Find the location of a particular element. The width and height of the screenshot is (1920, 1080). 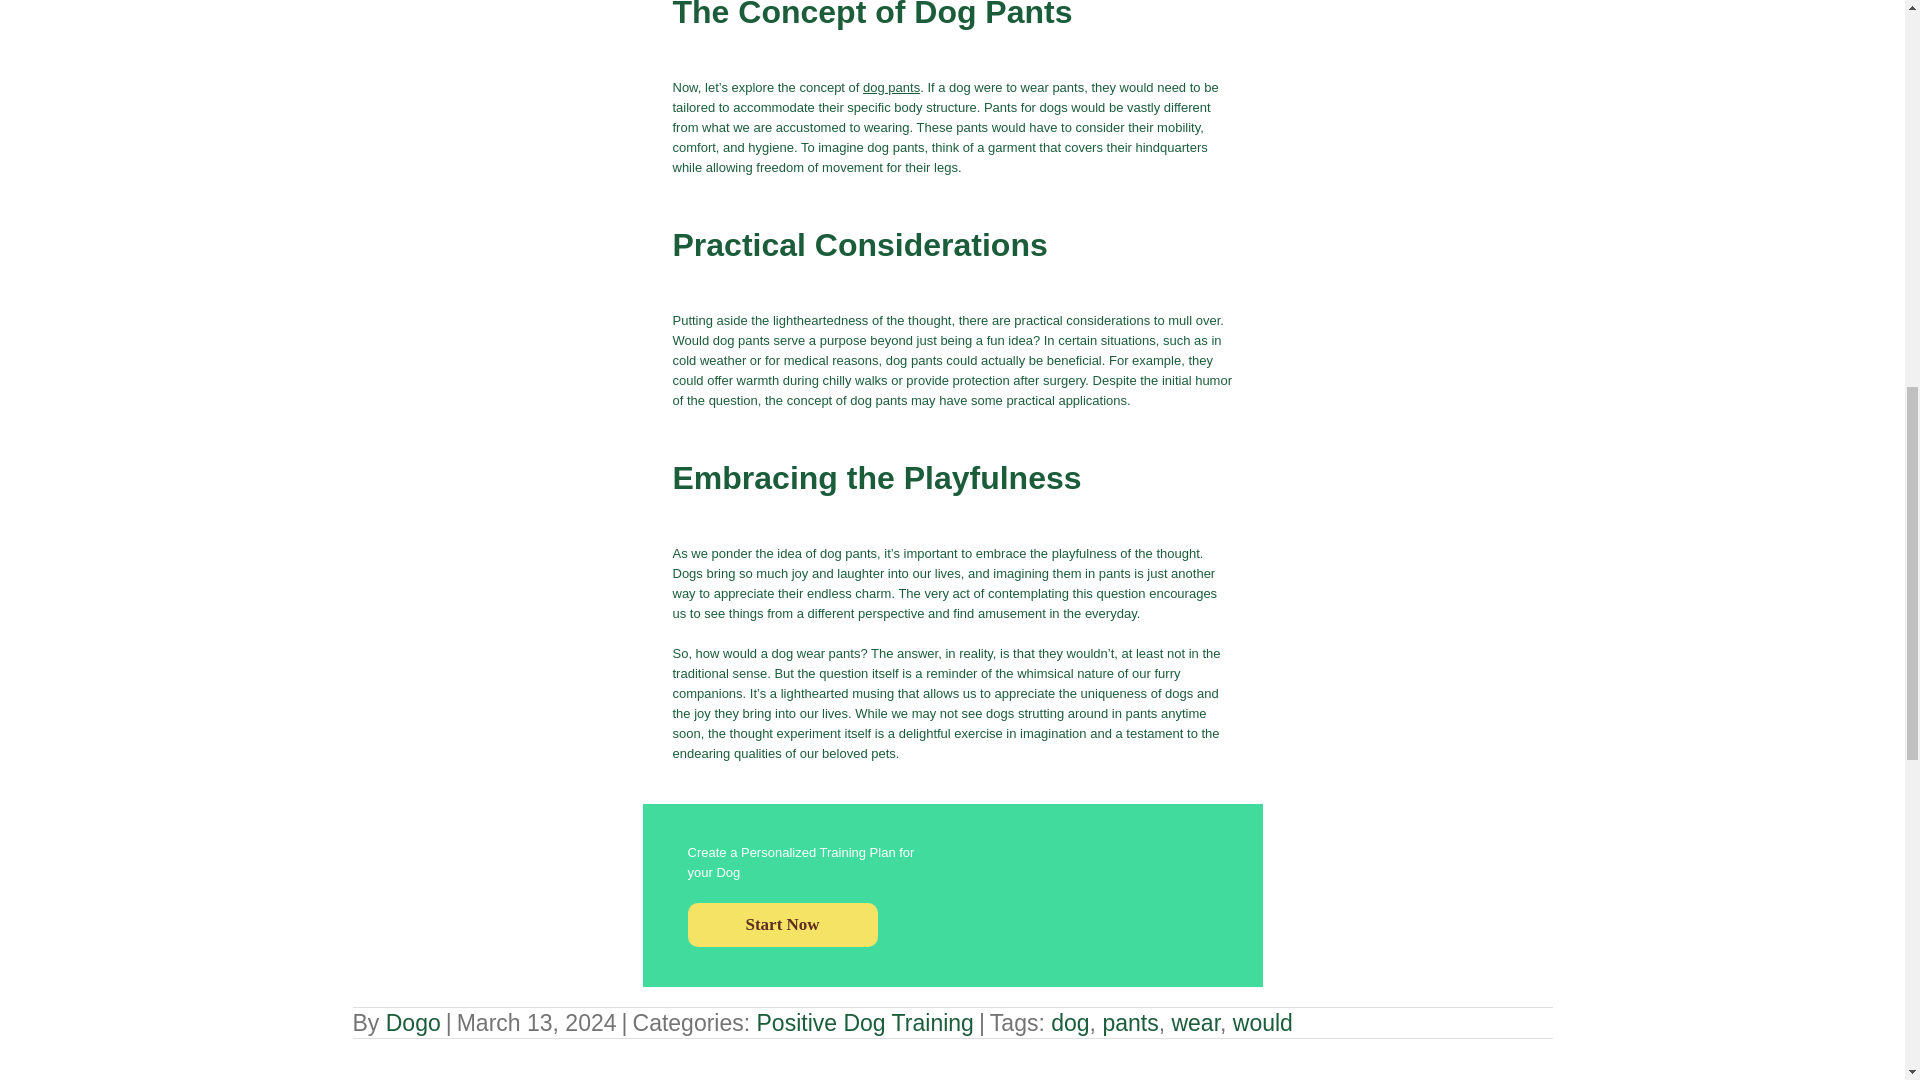

Posts by Dogo is located at coordinates (413, 1022).